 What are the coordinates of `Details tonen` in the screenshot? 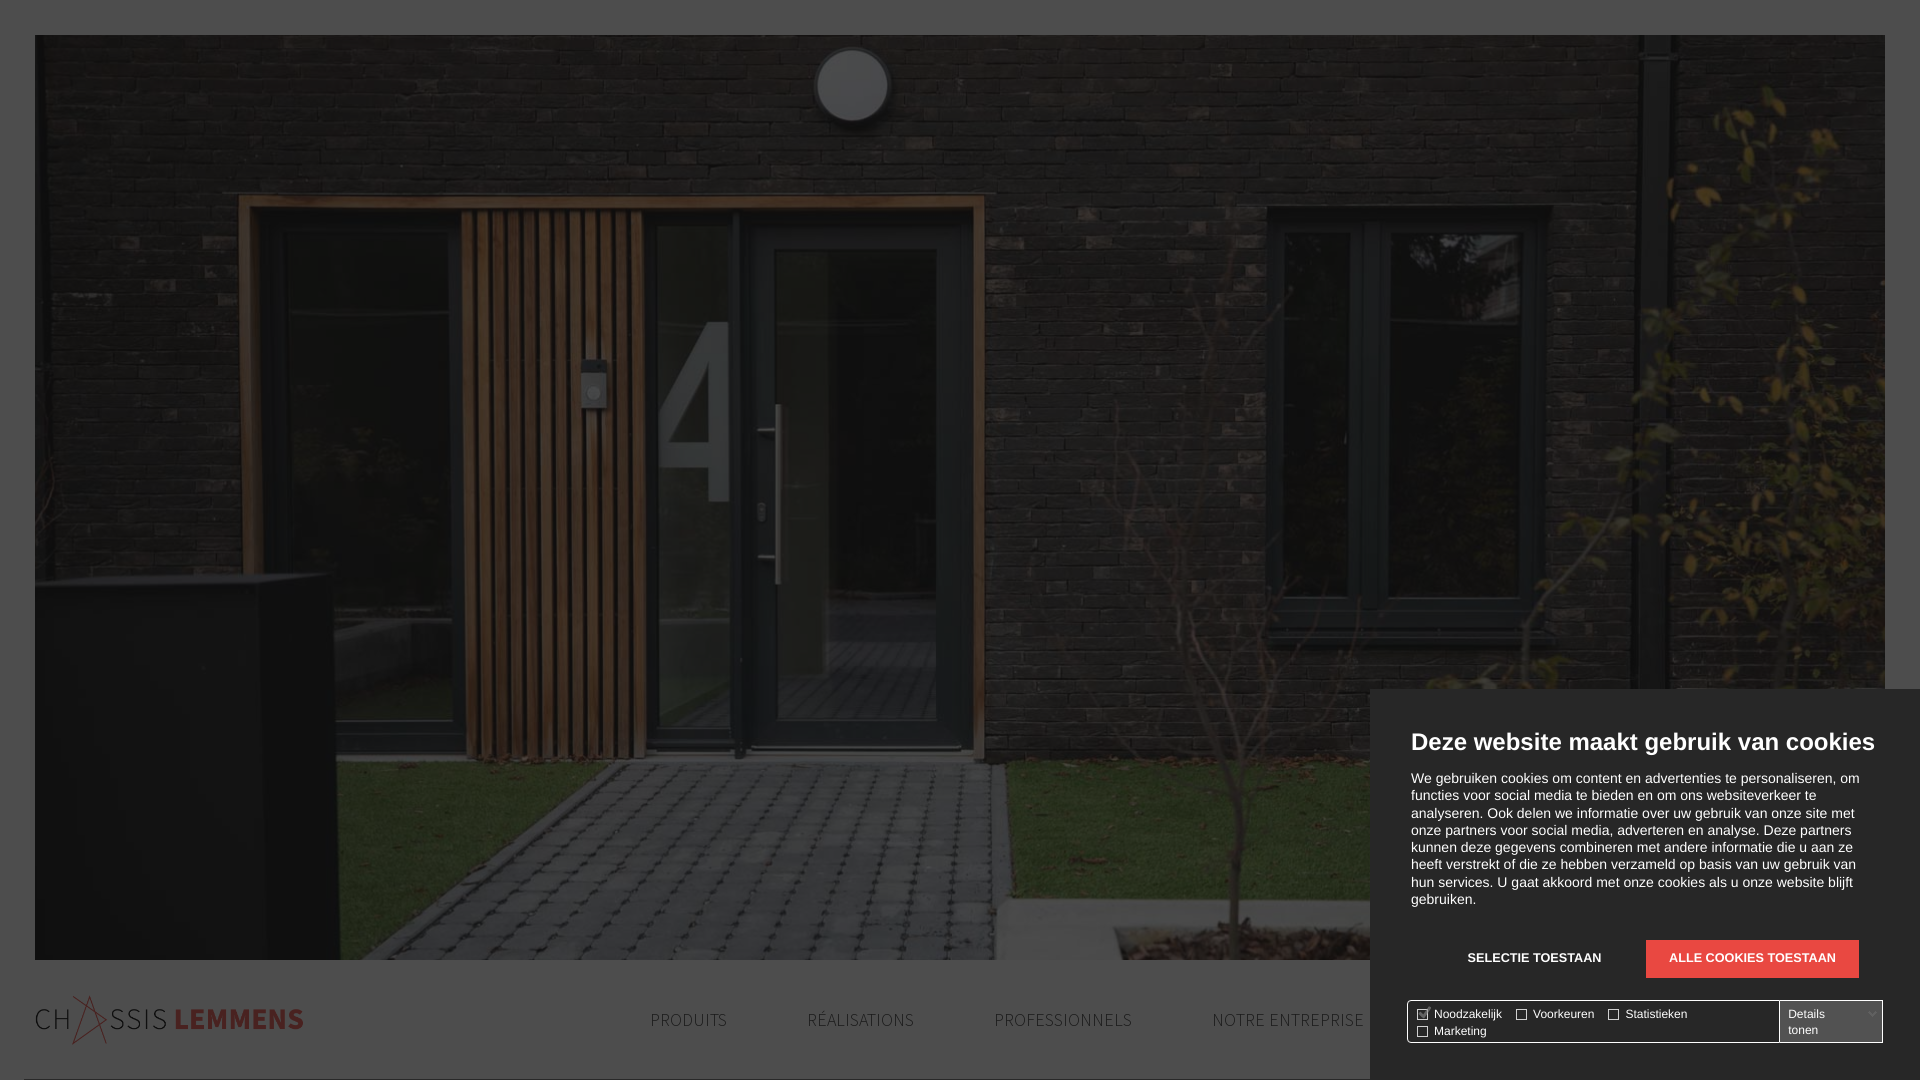 It's located at (1833, 1022).